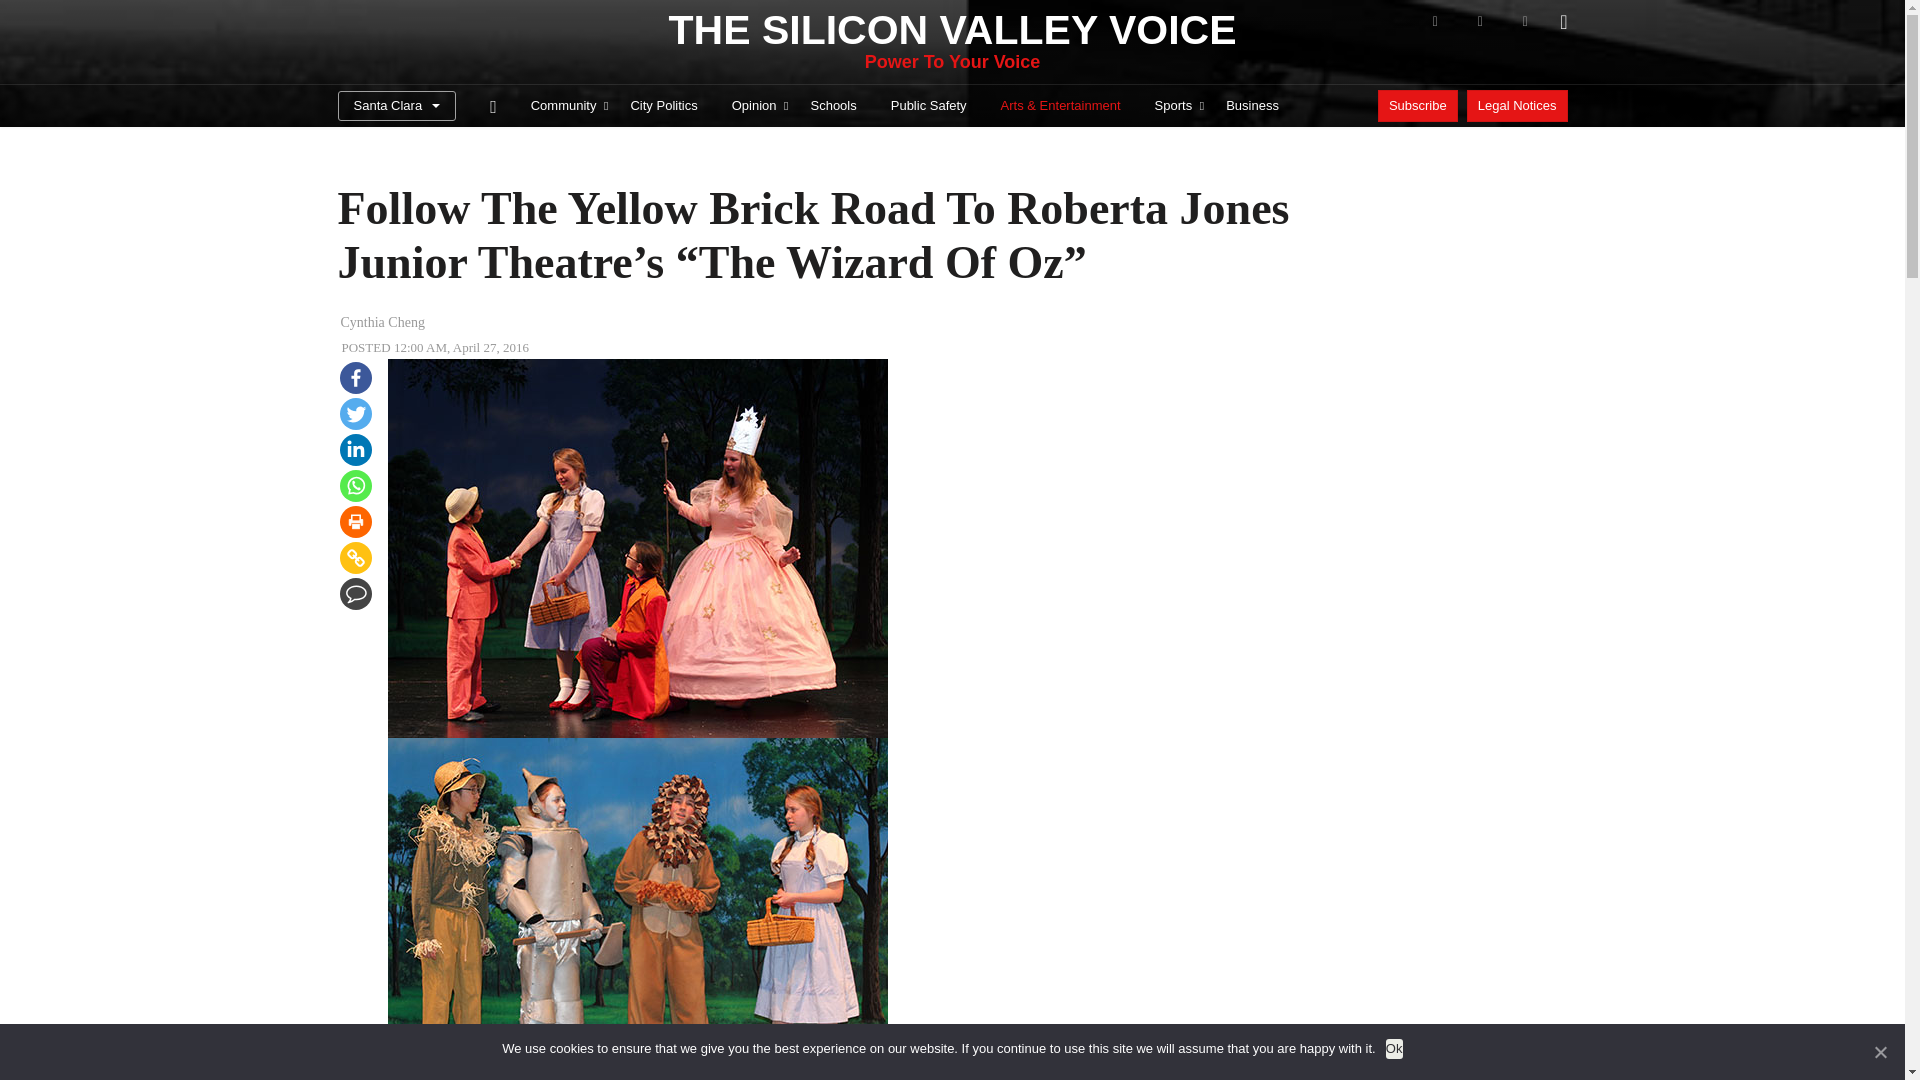 This screenshot has height=1080, width=1920. I want to click on Comment, so click(356, 594).